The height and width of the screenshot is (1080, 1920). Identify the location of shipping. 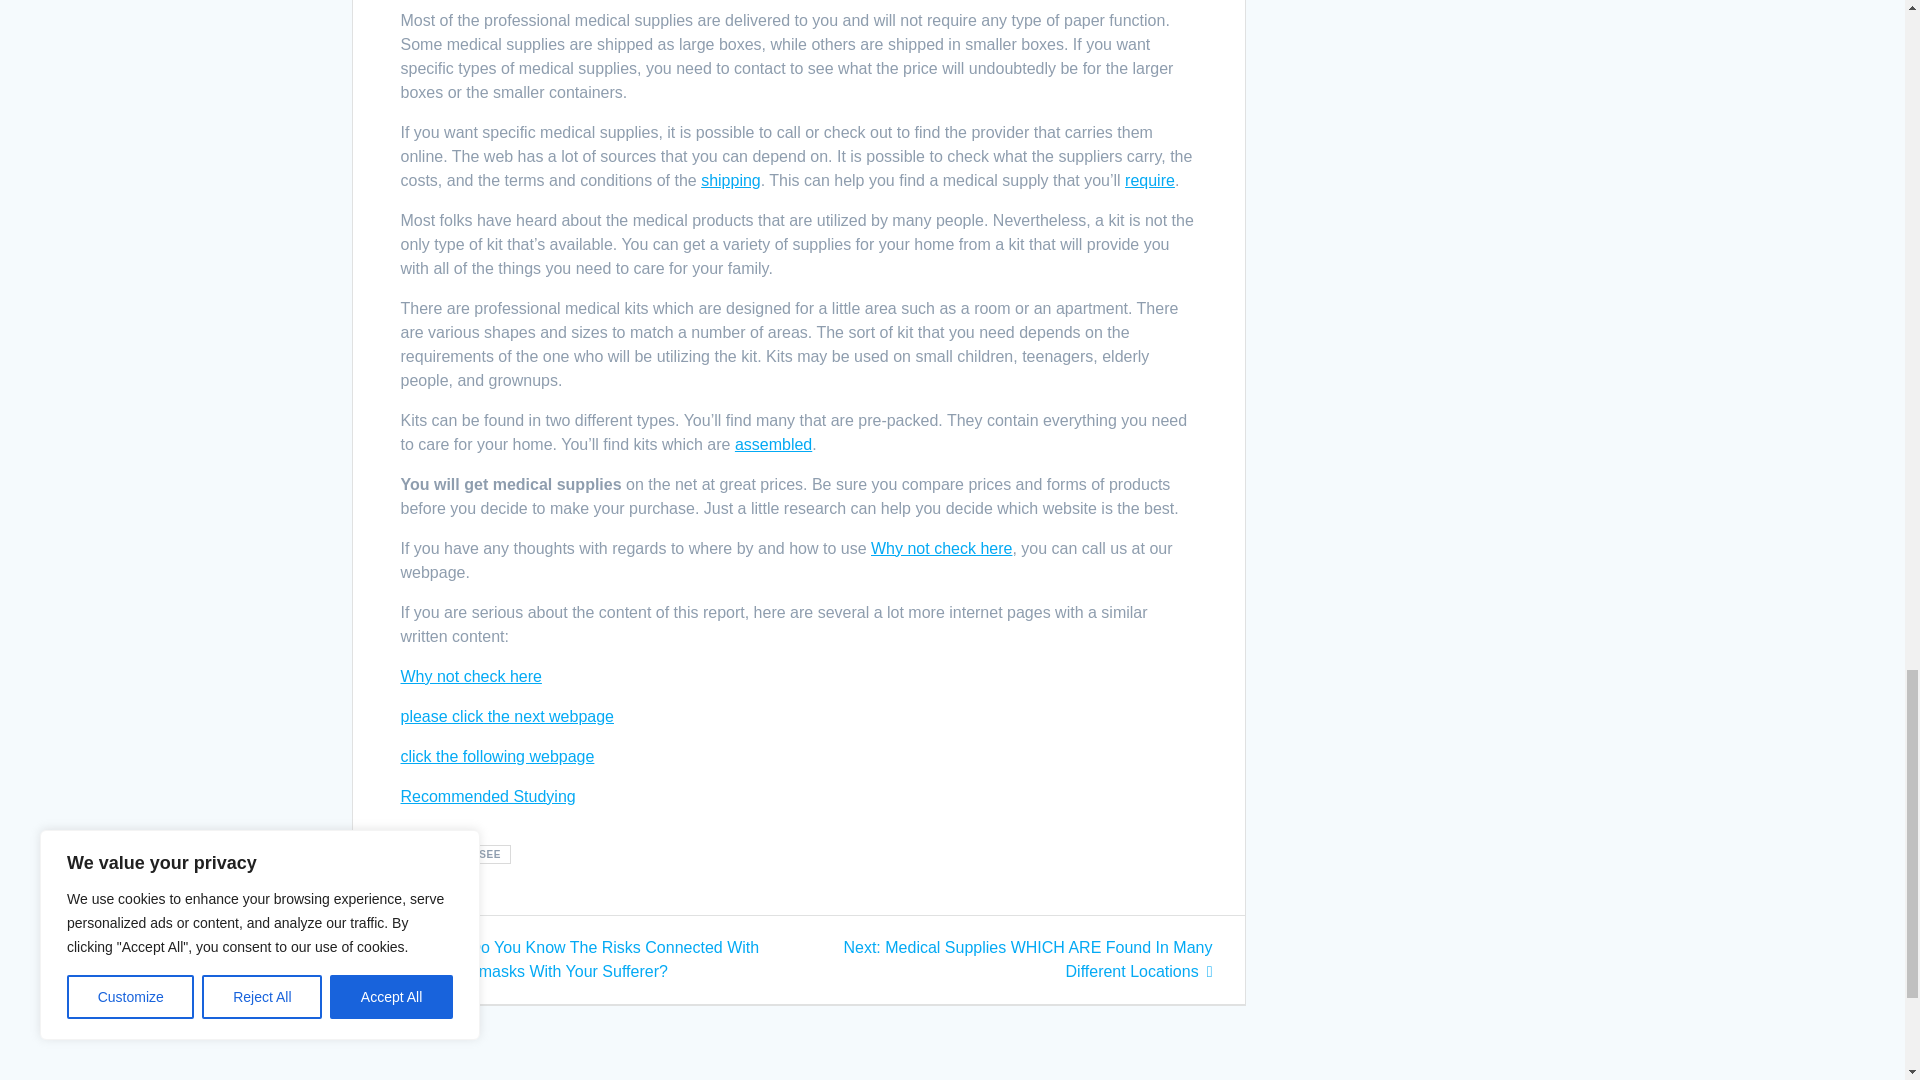
(730, 132).